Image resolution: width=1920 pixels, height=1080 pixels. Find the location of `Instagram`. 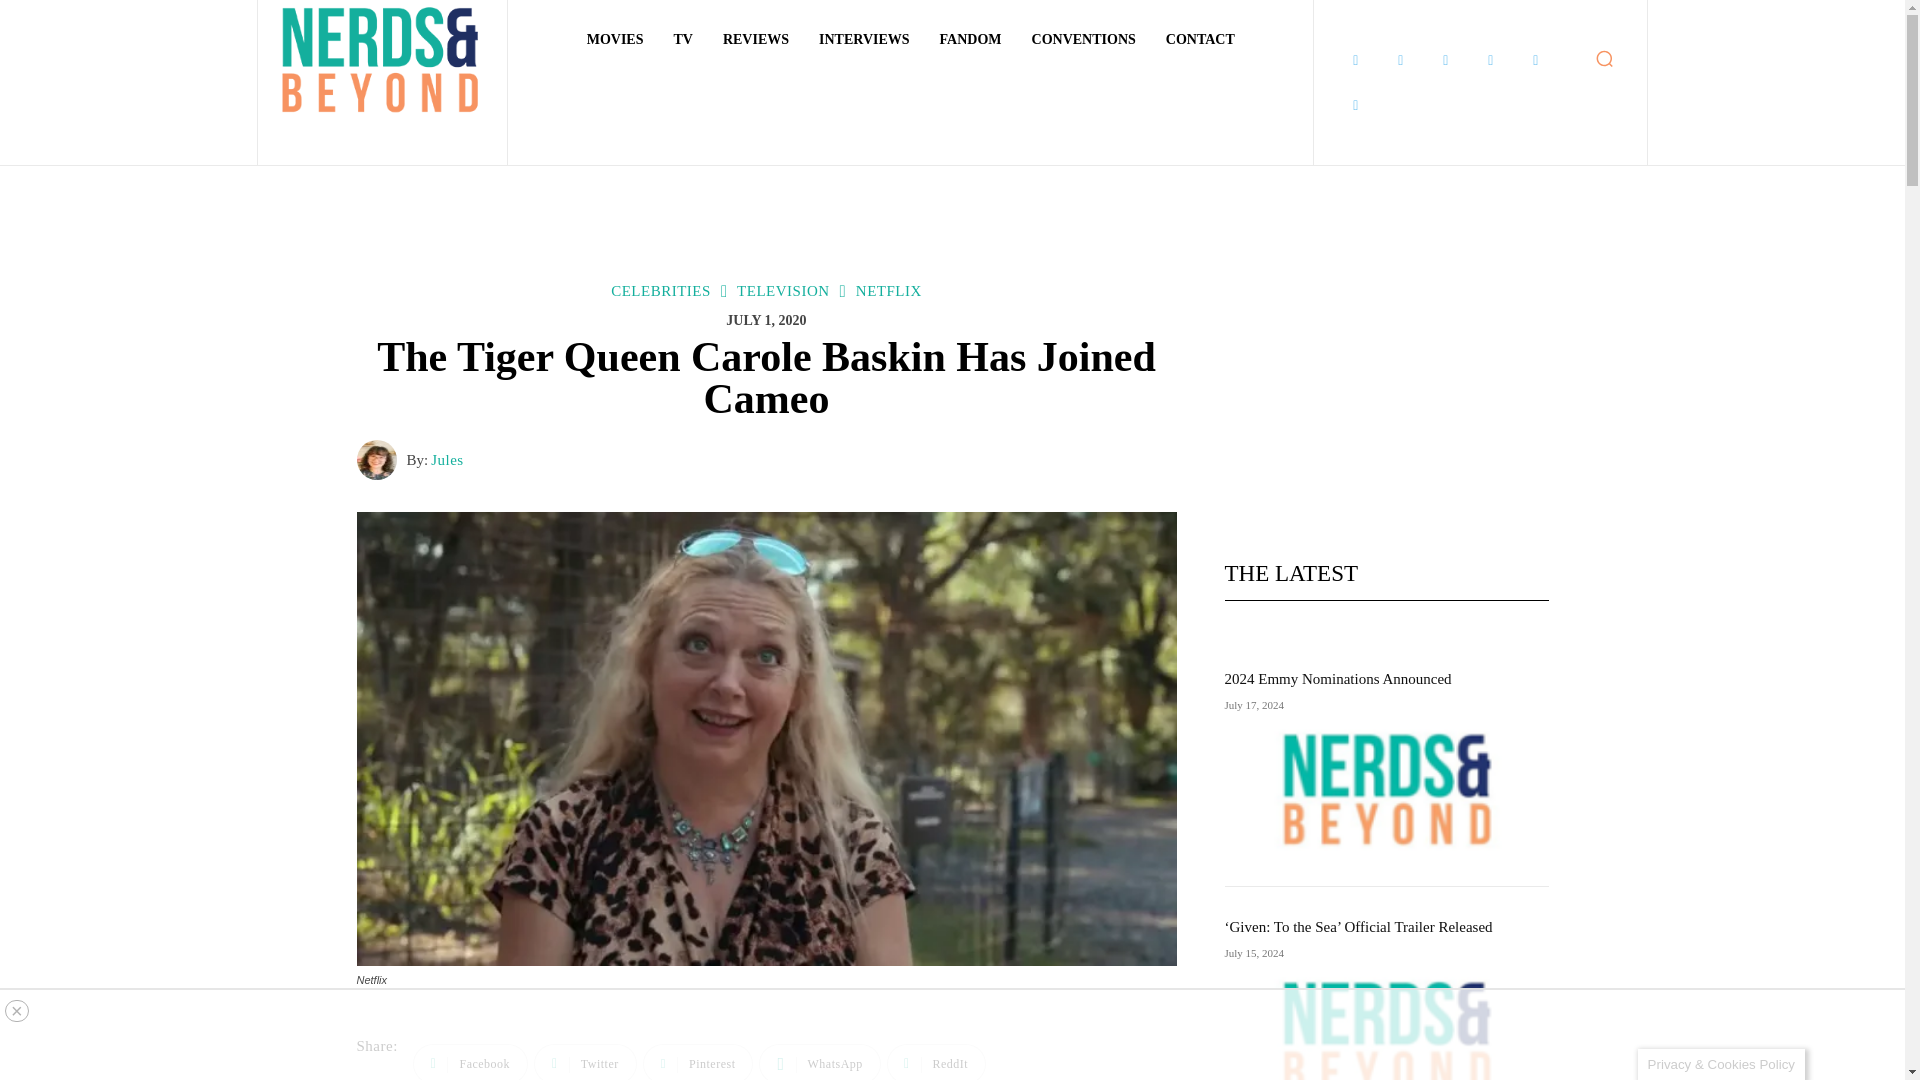

Instagram is located at coordinates (1400, 60).